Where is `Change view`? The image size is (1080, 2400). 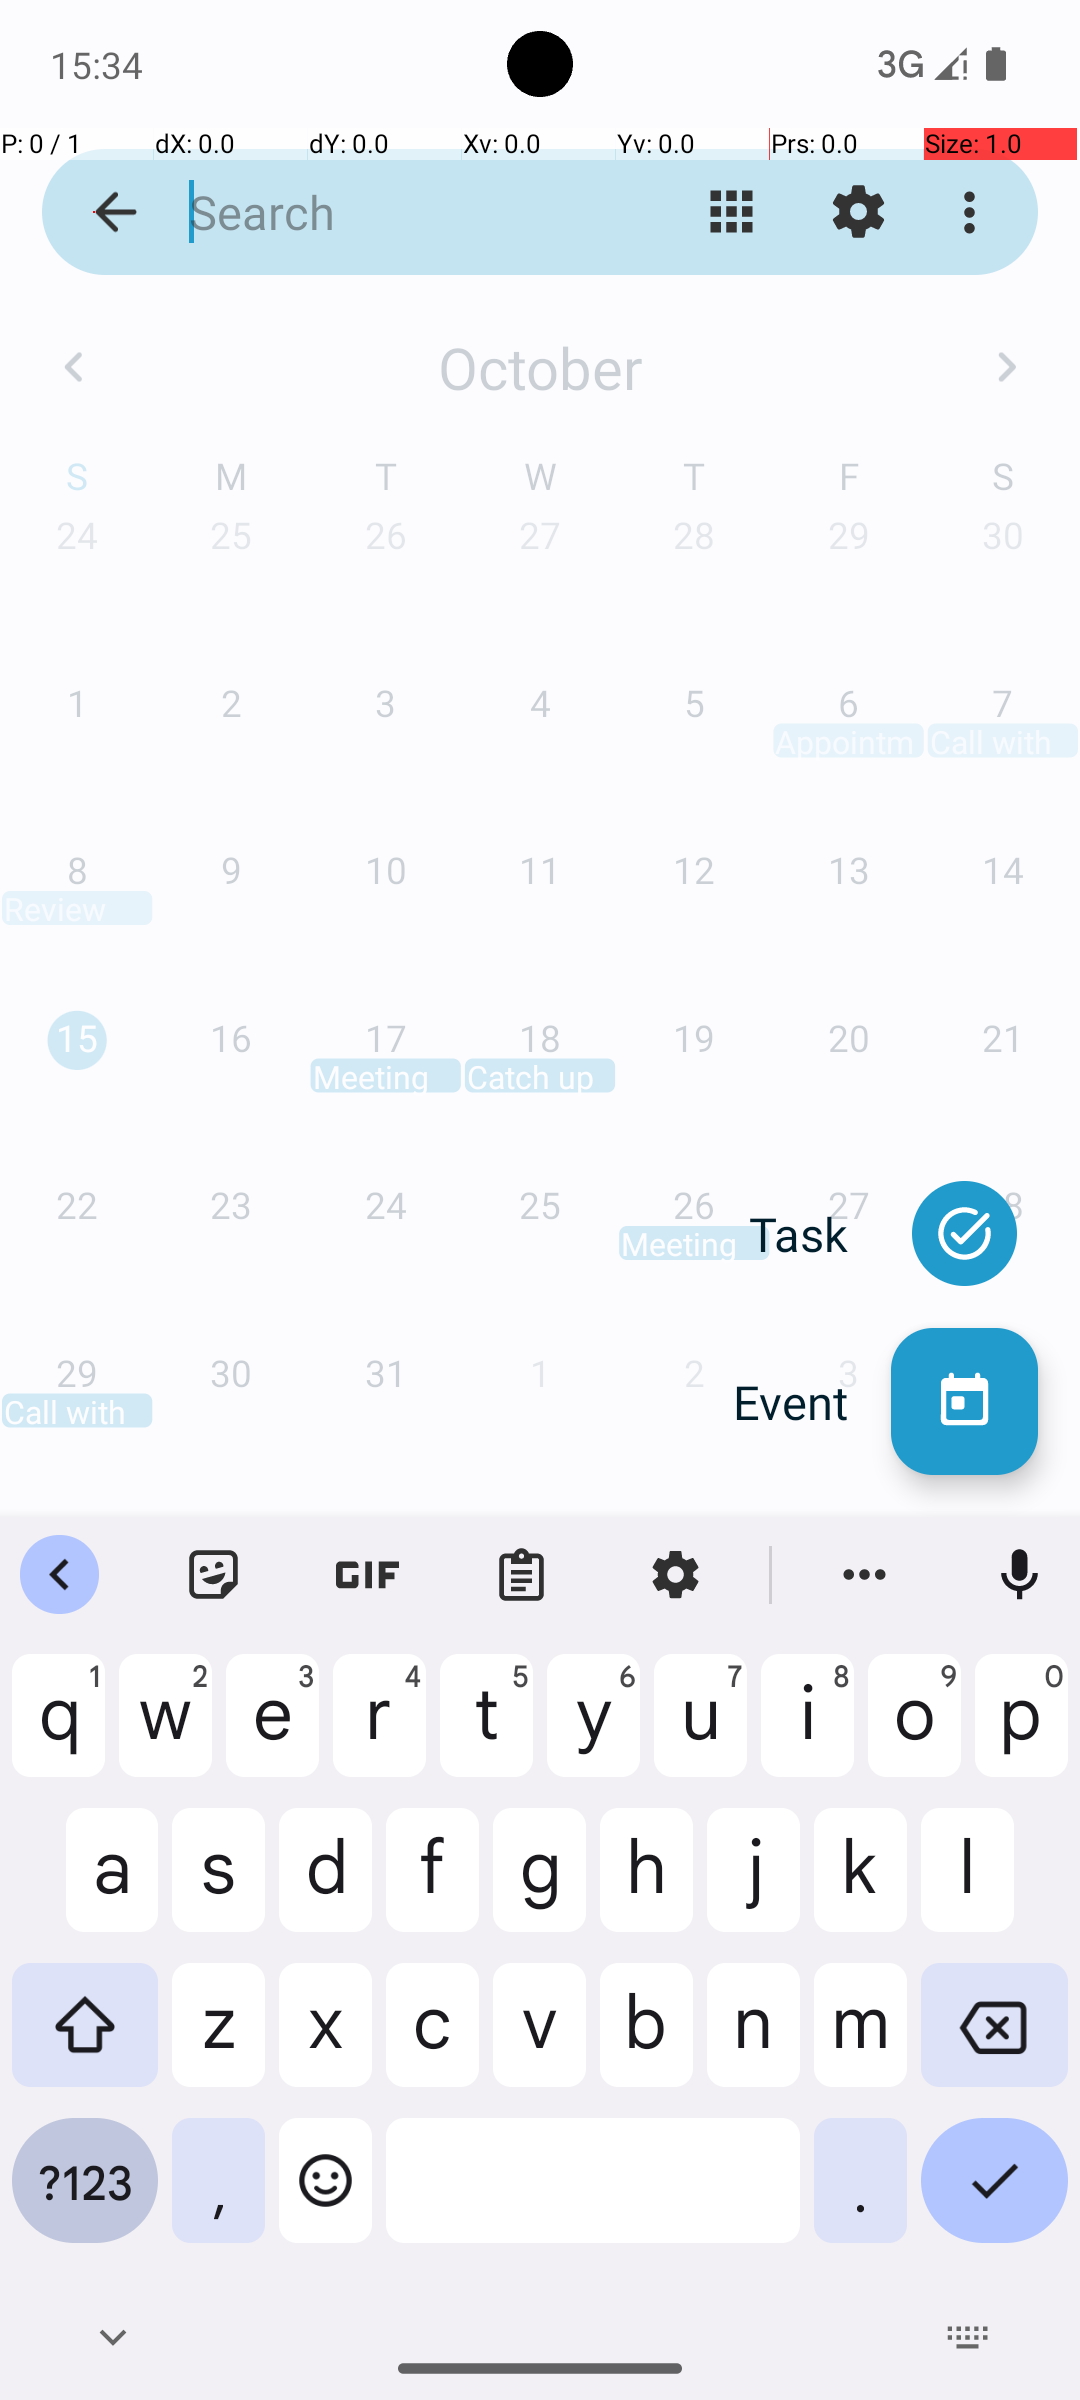 Change view is located at coordinates (732, 212).